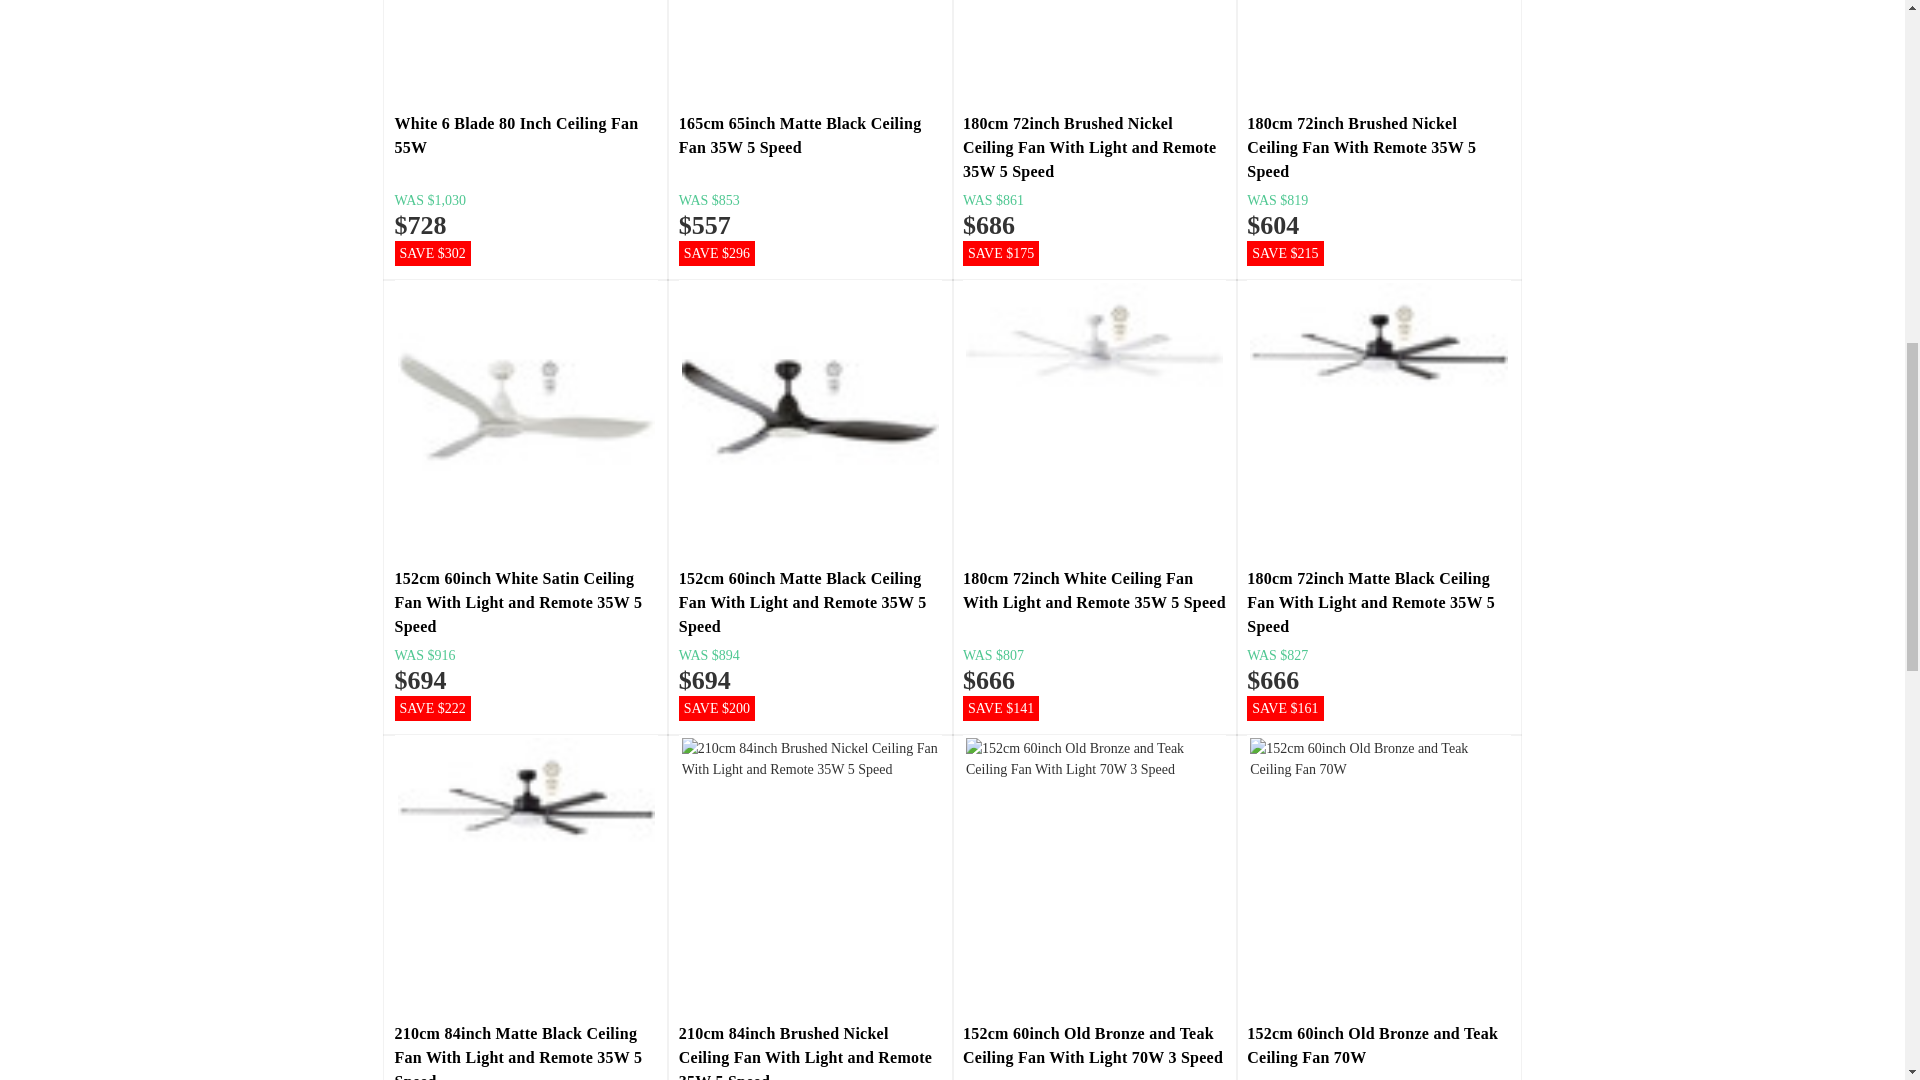 The width and height of the screenshot is (1920, 1080). Describe the element at coordinates (526, 49) in the screenshot. I see `White 6 Blade 80 Inch Ceiling Fan 55W` at that location.